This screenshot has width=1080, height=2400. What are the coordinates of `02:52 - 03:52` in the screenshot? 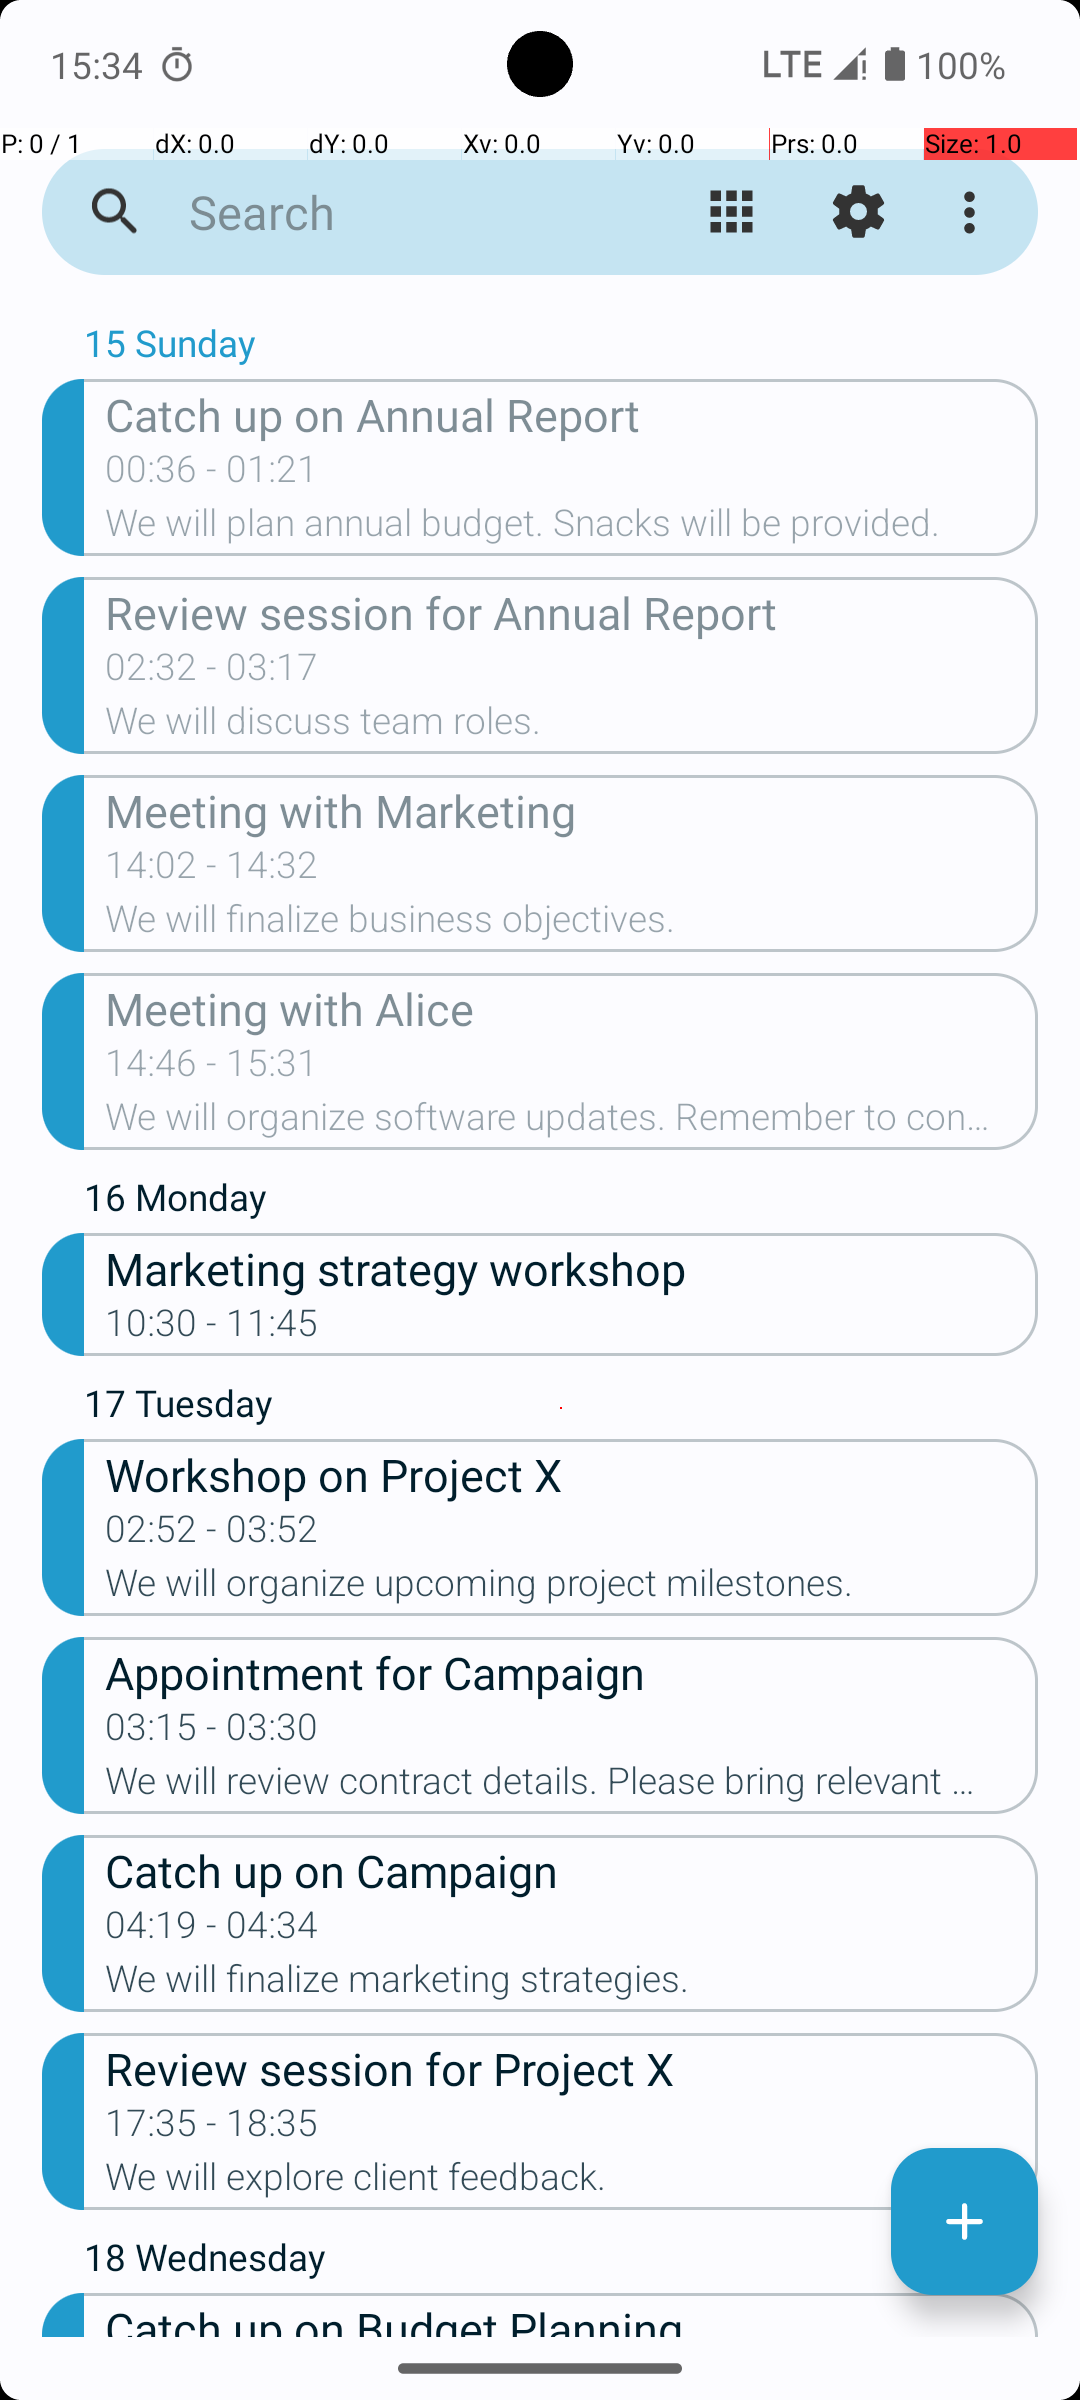 It's located at (212, 1535).